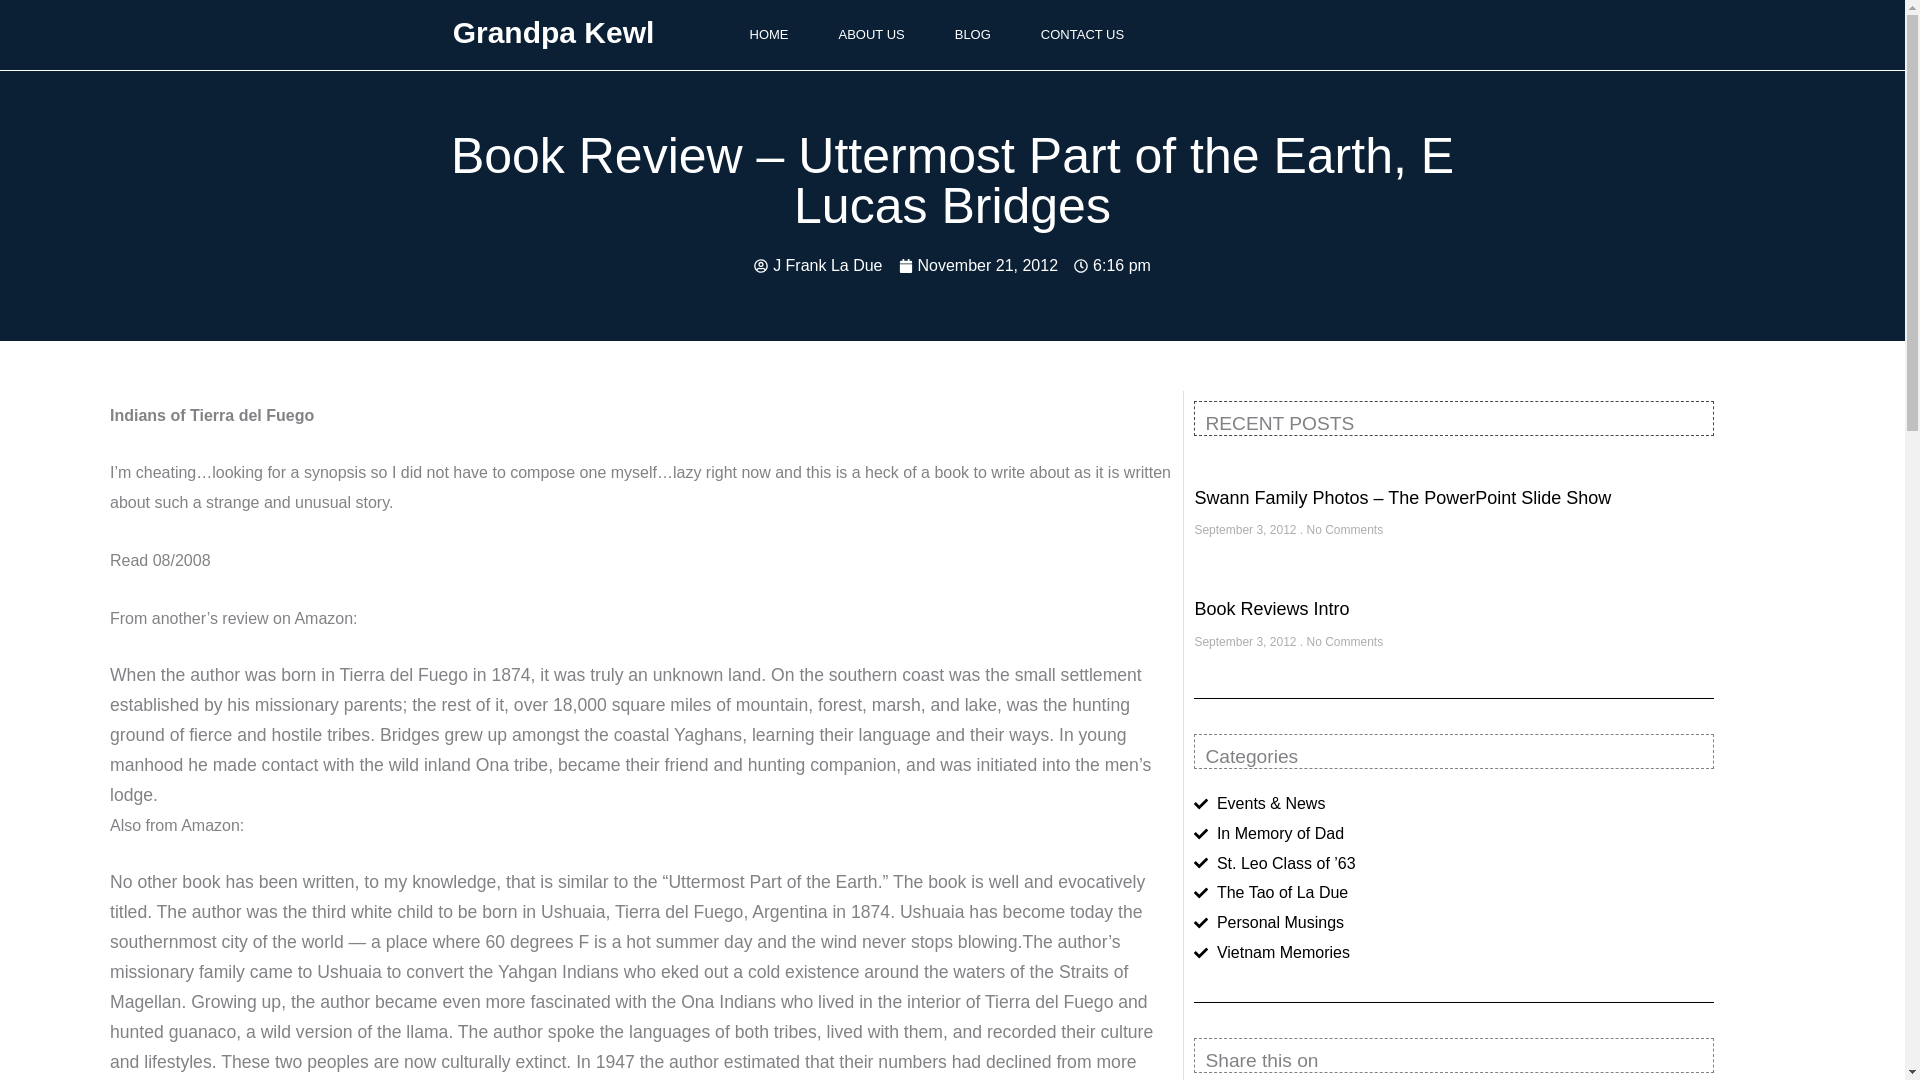 This screenshot has height=1080, width=1920. What do you see at coordinates (1454, 923) in the screenshot?
I see `Personal Musings` at bounding box center [1454, 923].